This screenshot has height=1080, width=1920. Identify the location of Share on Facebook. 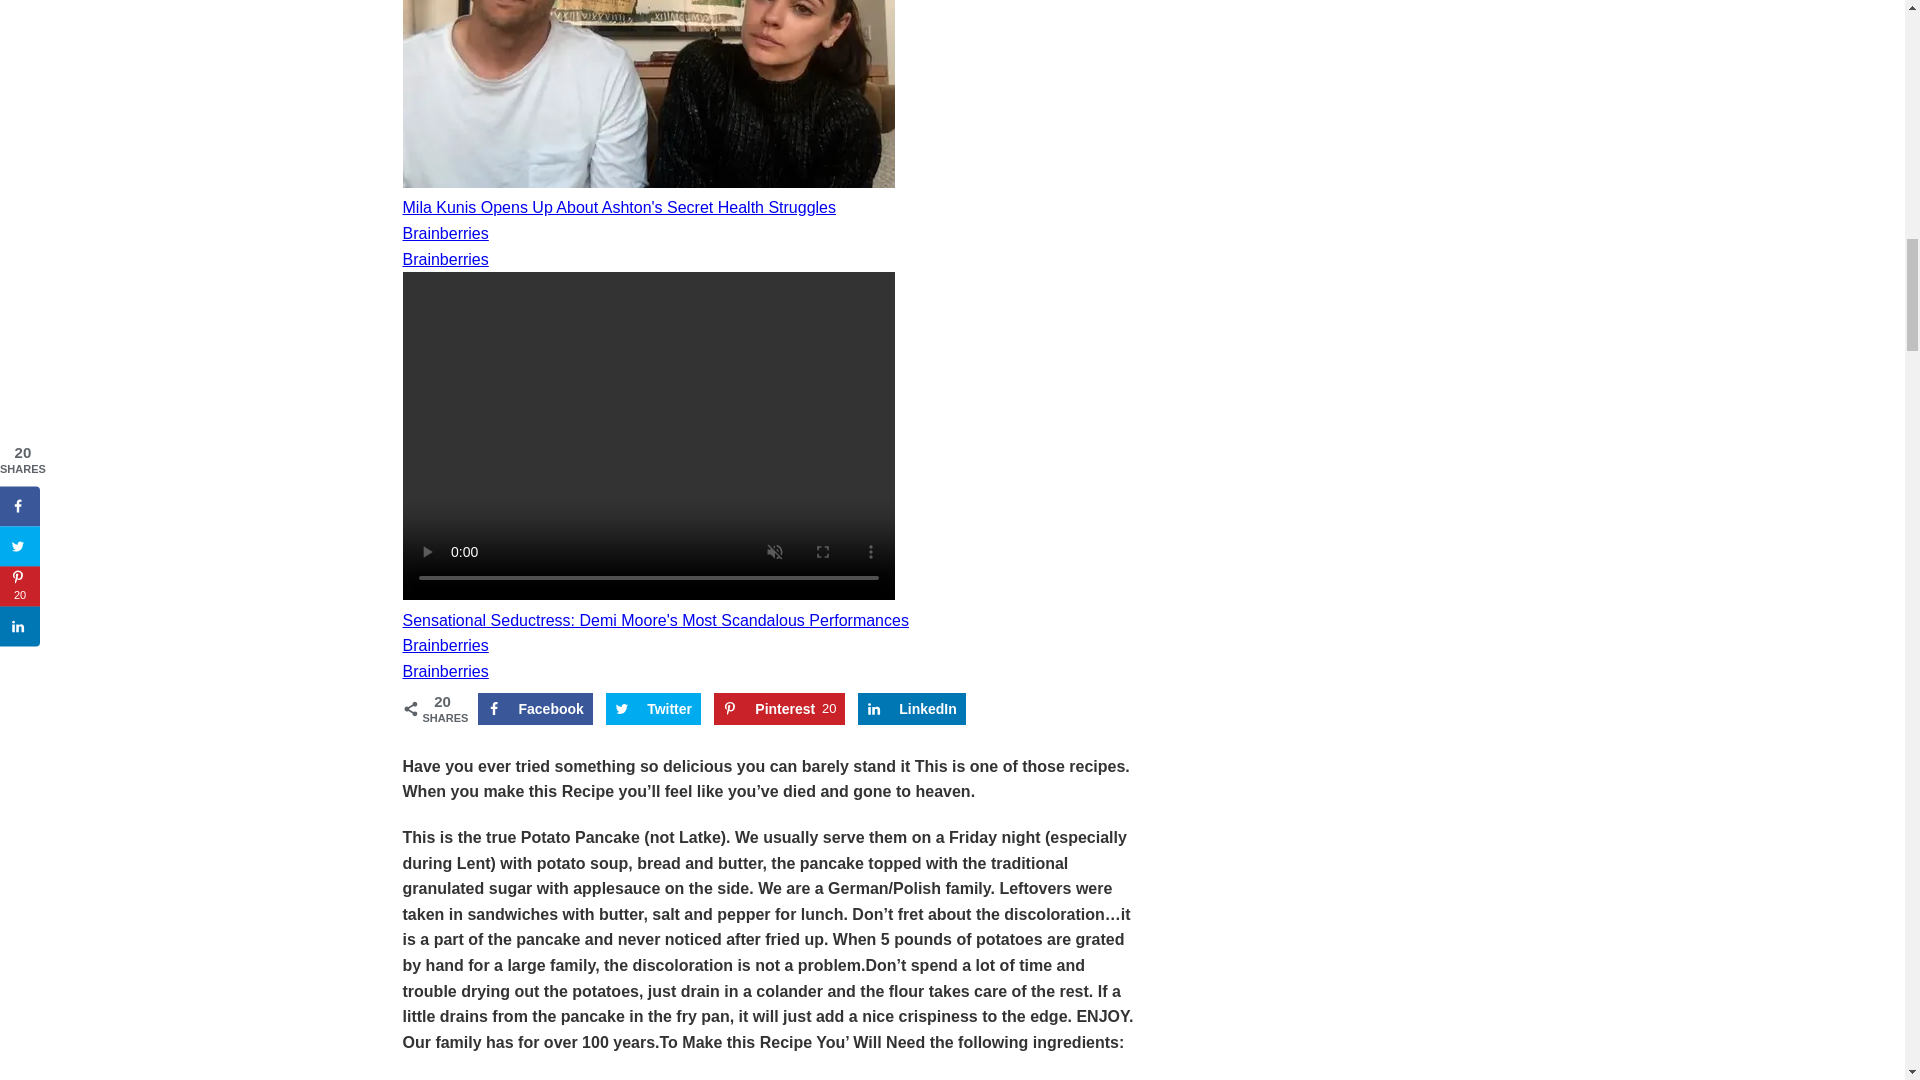
(912, 708).